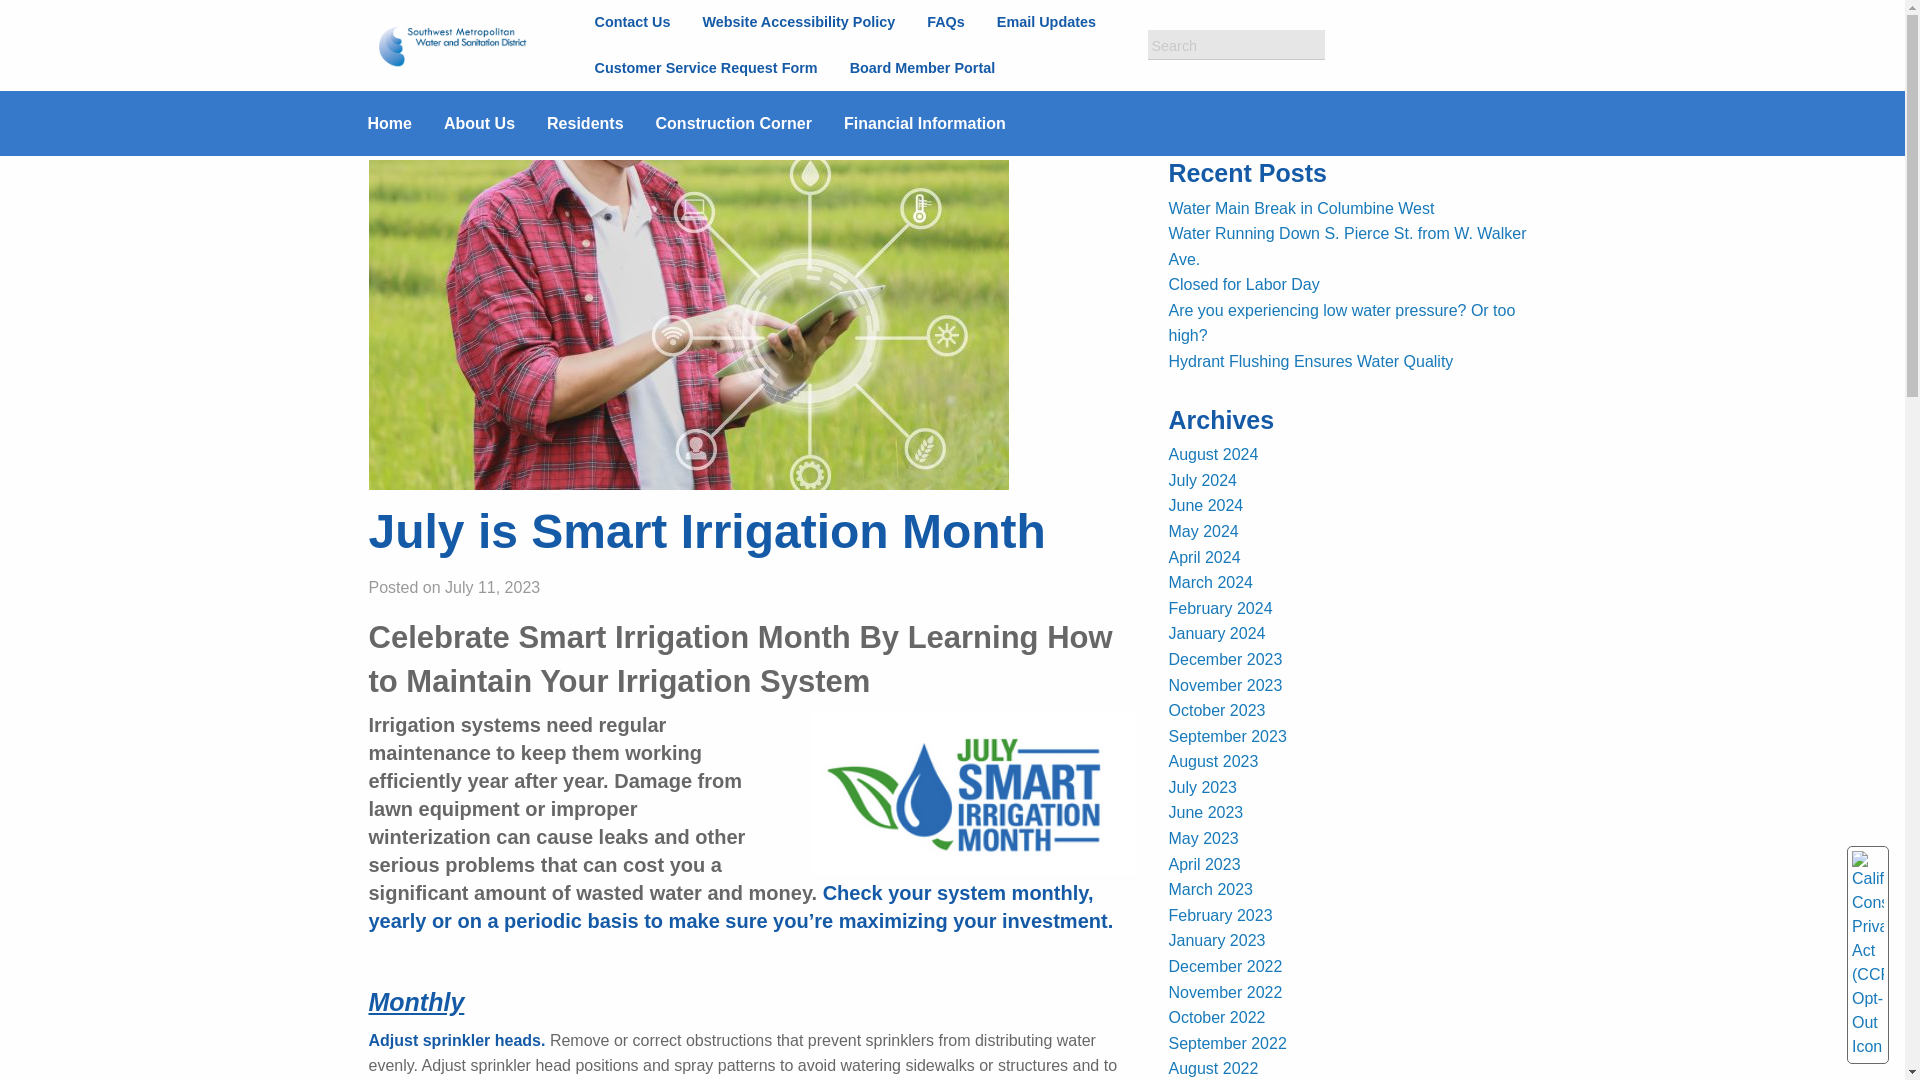 This screenshot has height=1080, width=1920. What do you see at coordinates (406, 123) in the screenshot?
I see `Home` at bounding box center [406, 123].